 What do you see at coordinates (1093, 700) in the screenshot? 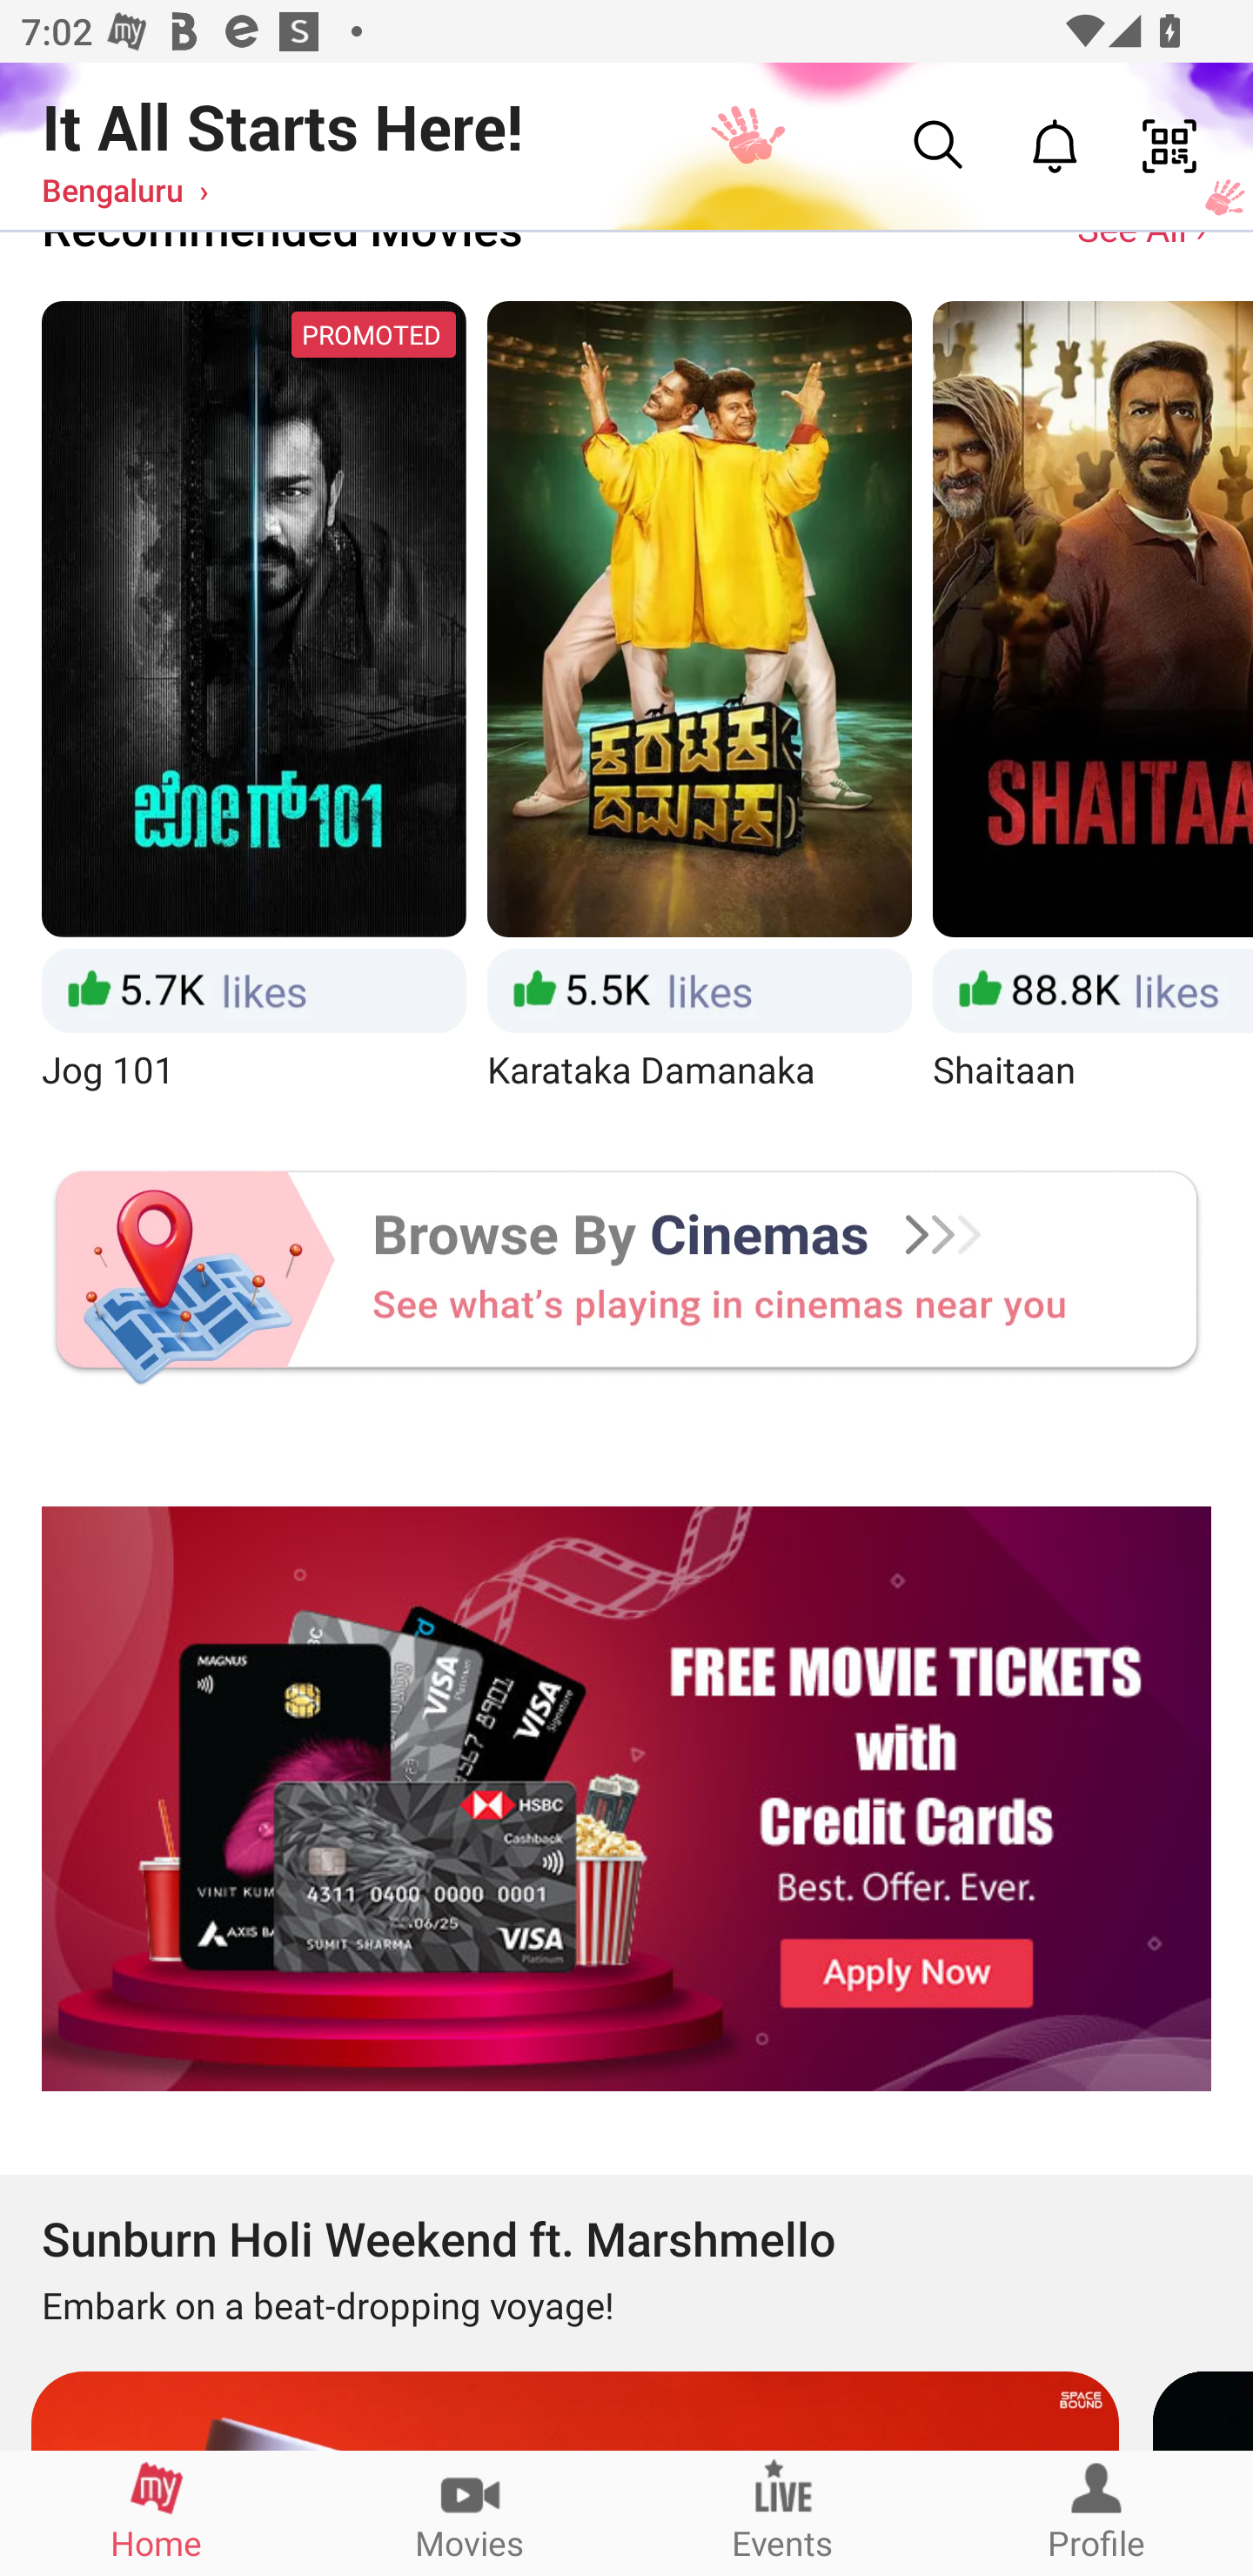
I see `Shaitaan` at bounding box center [1093, 700].